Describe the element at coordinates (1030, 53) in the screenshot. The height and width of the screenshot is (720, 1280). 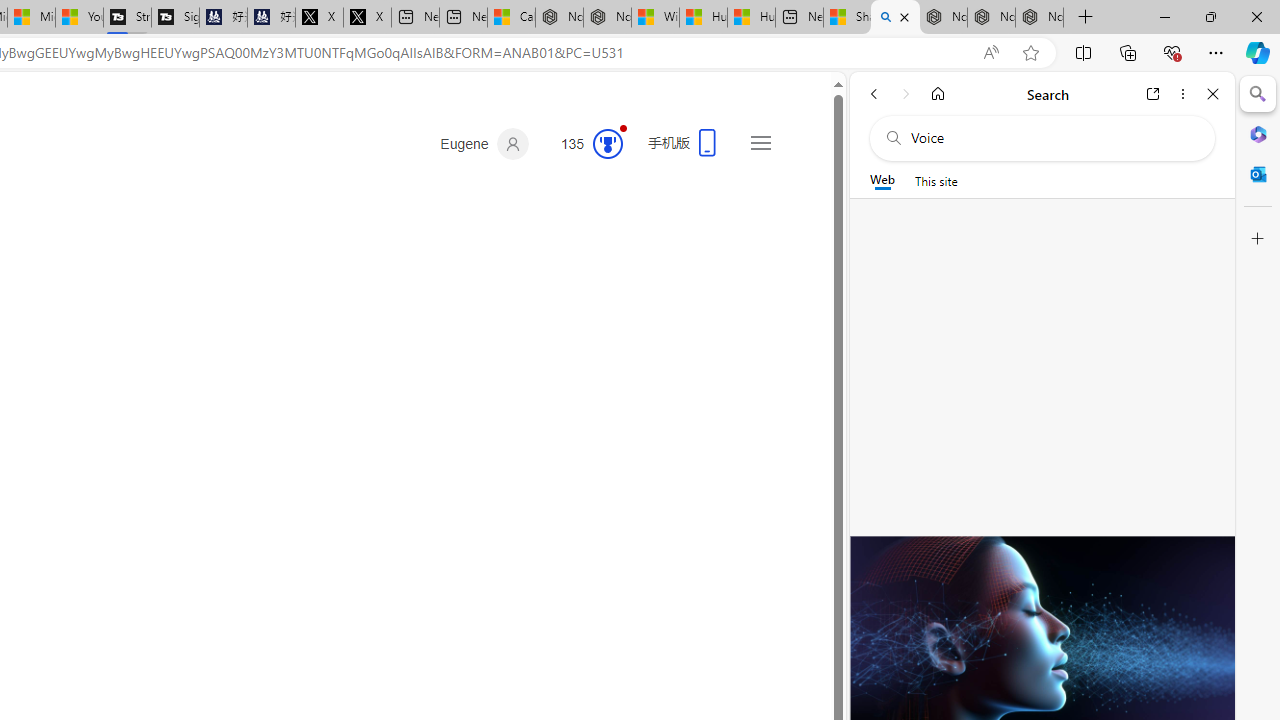
I see `Add this page to favorites (Ctrl+D)` at that location.